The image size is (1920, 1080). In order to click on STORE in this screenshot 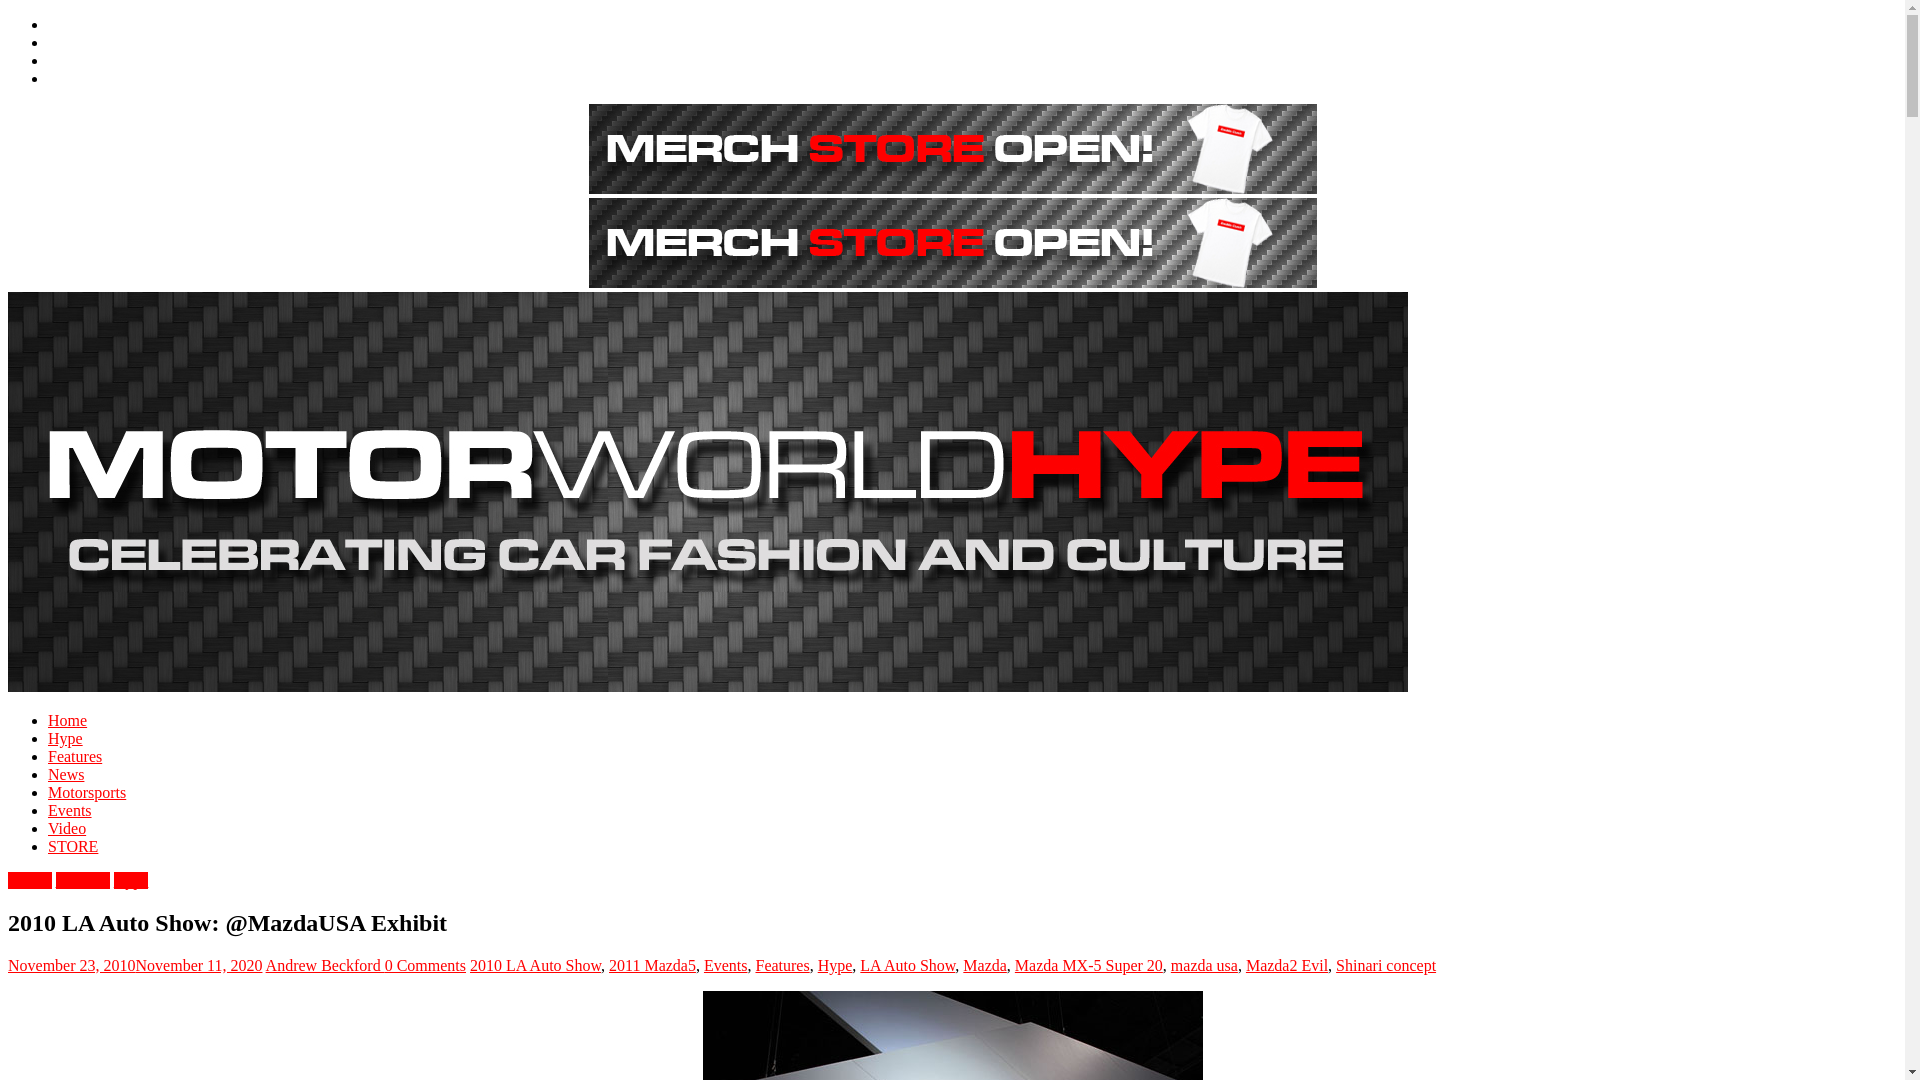, I will do `click(72, 846)`.